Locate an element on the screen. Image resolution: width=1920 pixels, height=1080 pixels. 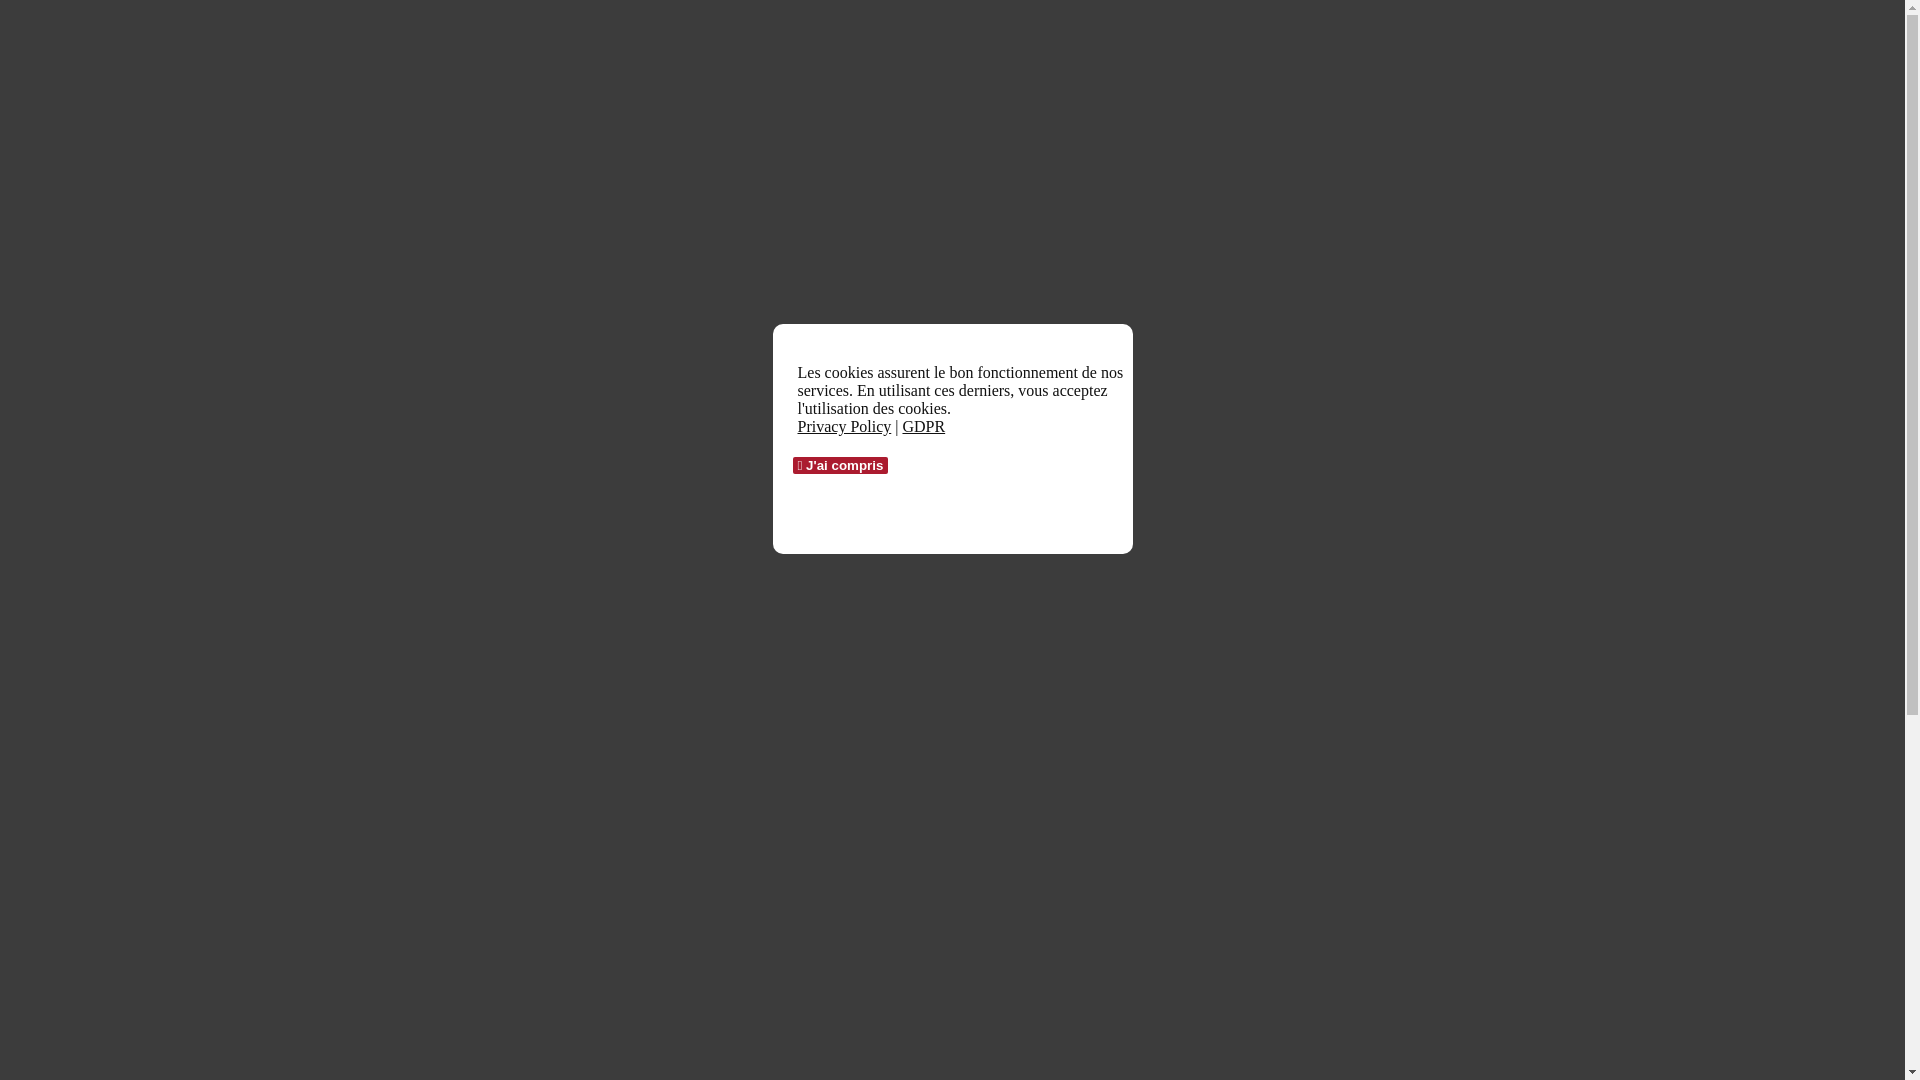
contact is located at coordinates (71, 342).